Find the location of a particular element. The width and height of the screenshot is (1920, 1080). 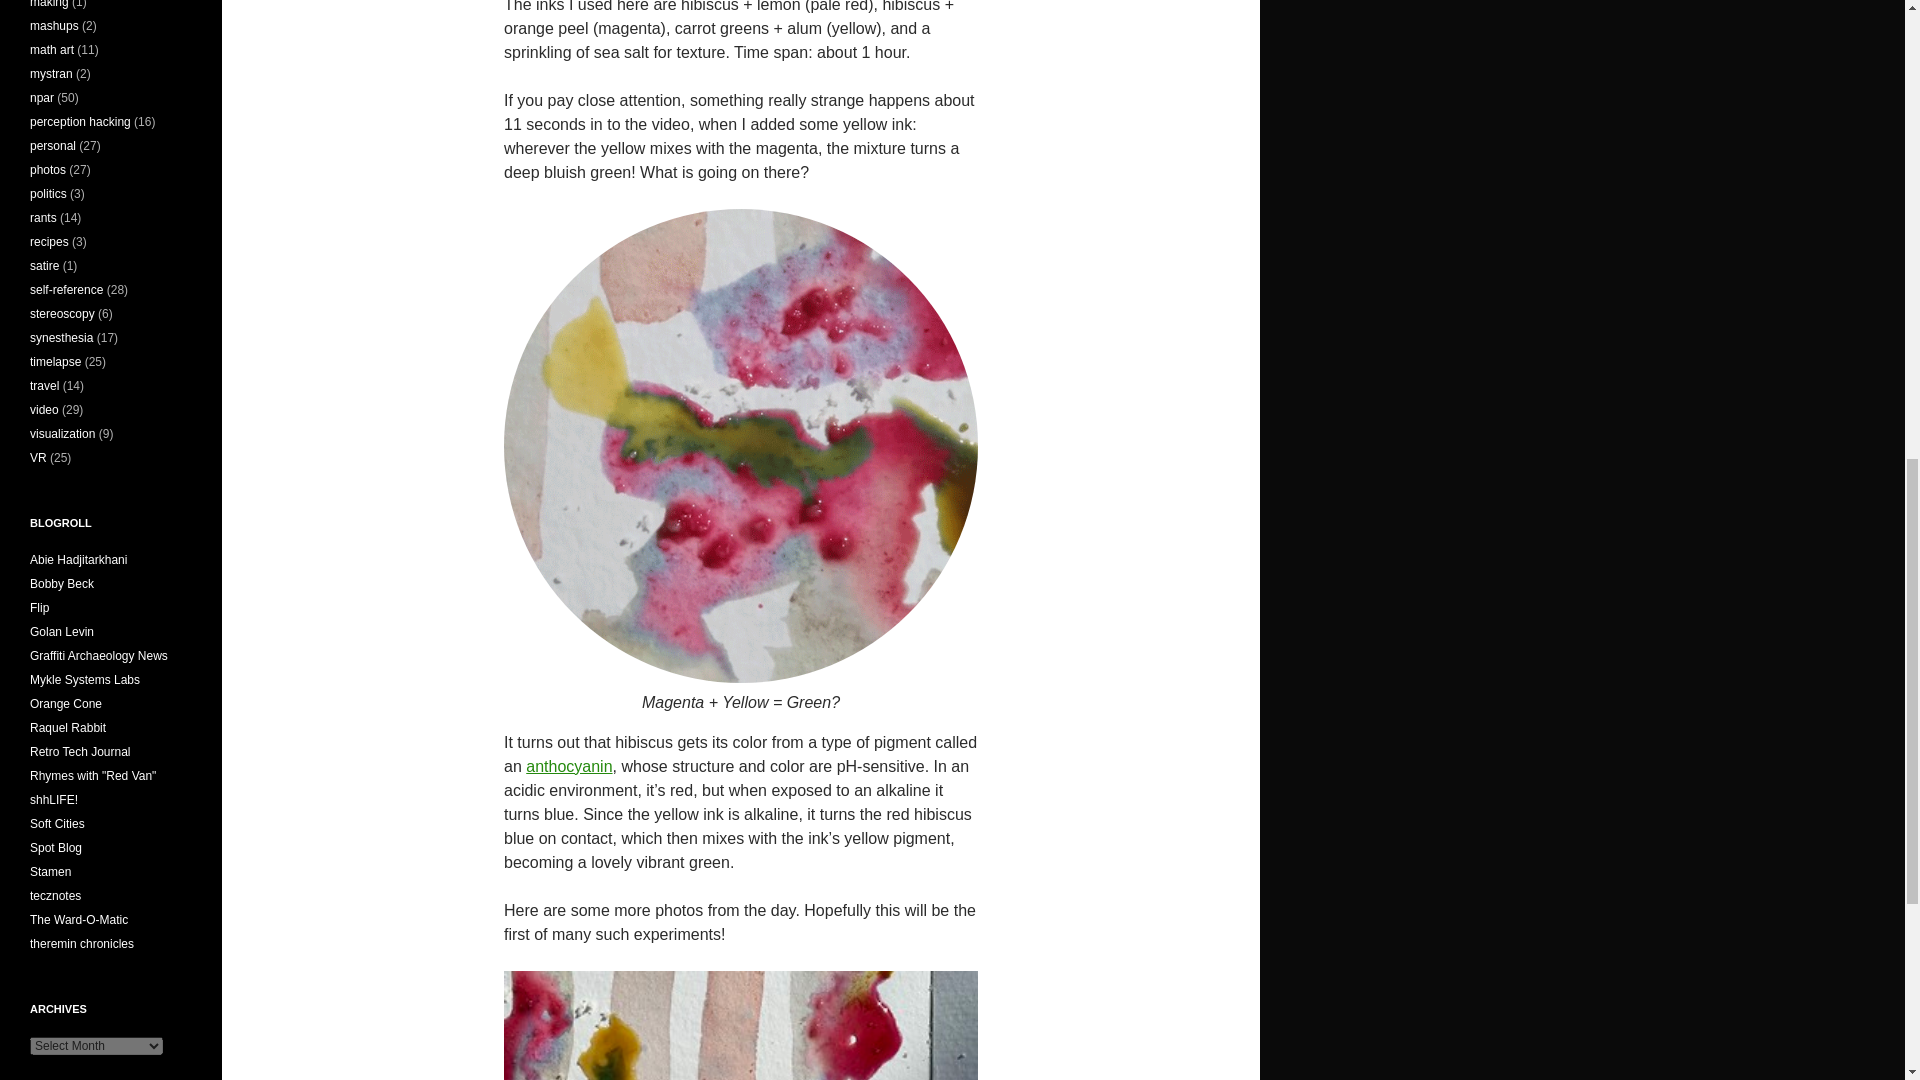

animator Cameron Fielding is located at coordinates (40, 607).